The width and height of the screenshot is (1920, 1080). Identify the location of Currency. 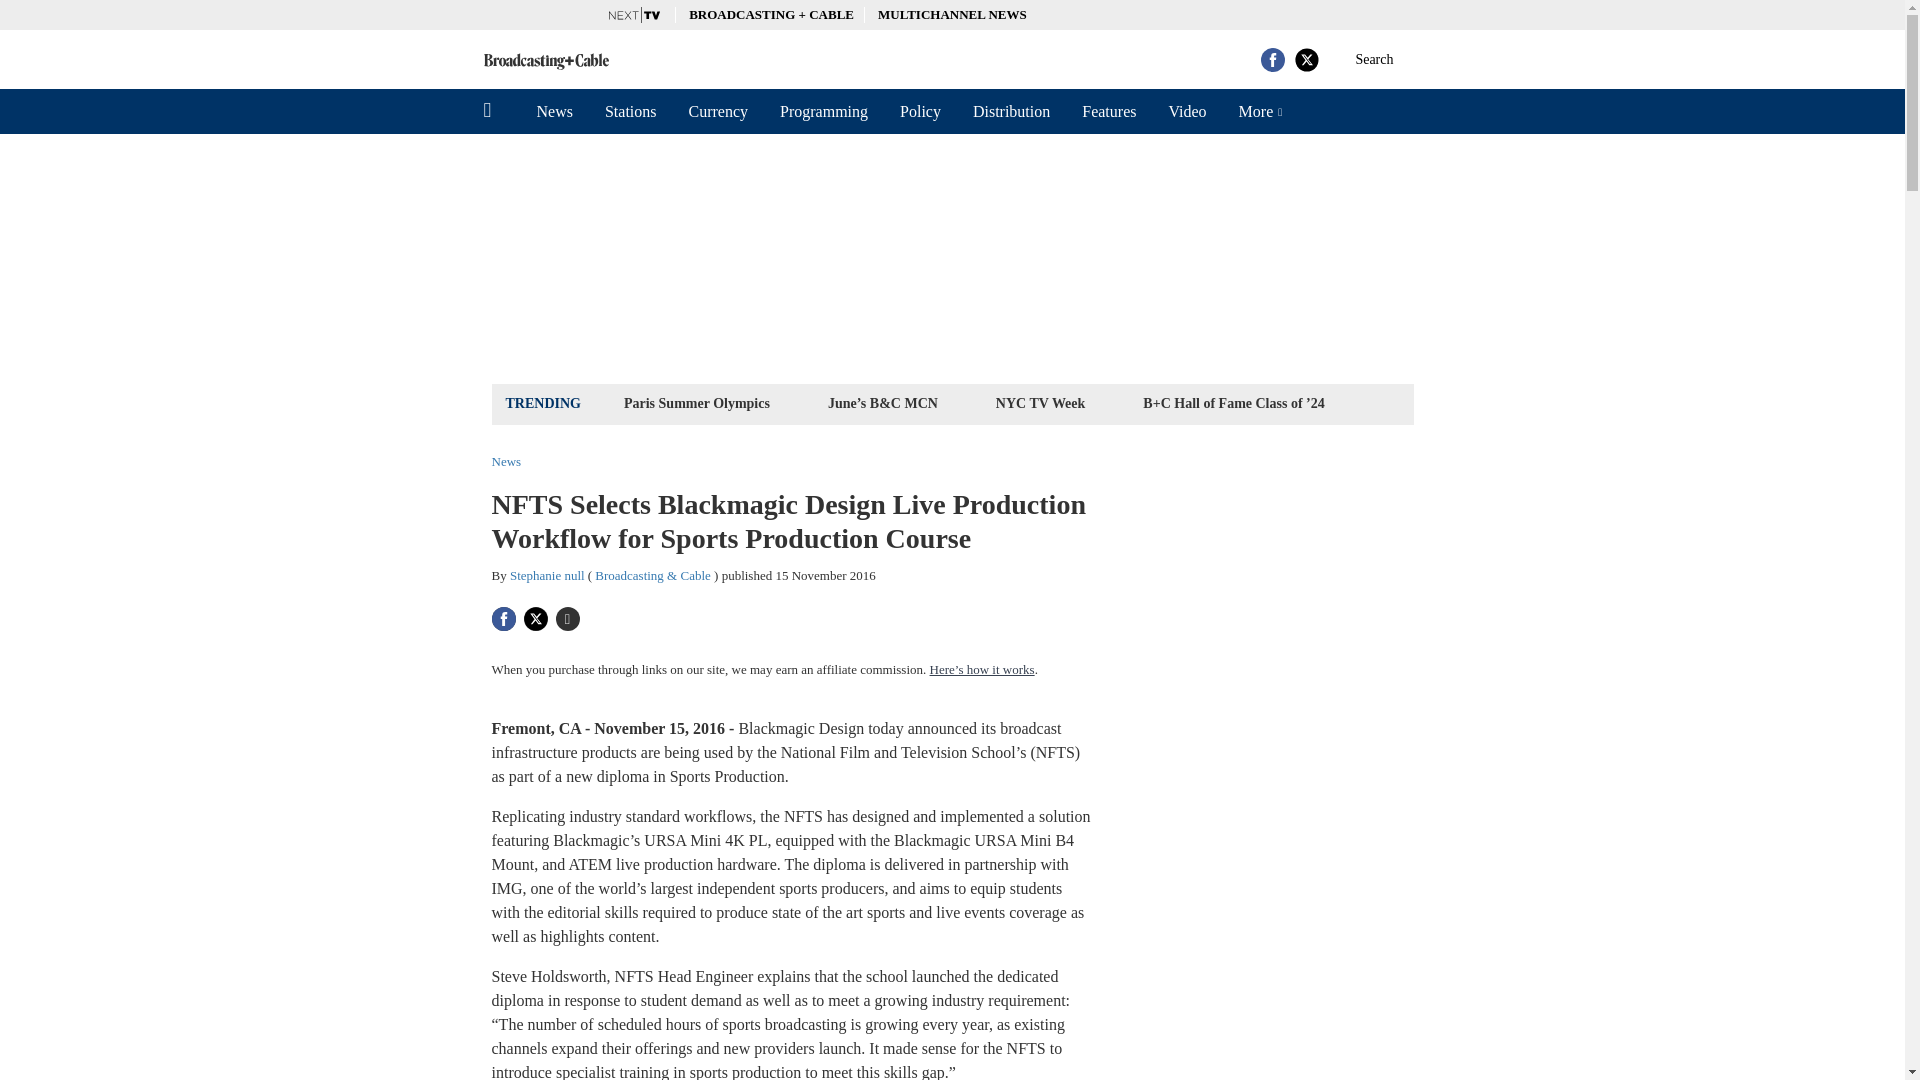
(718, 111).